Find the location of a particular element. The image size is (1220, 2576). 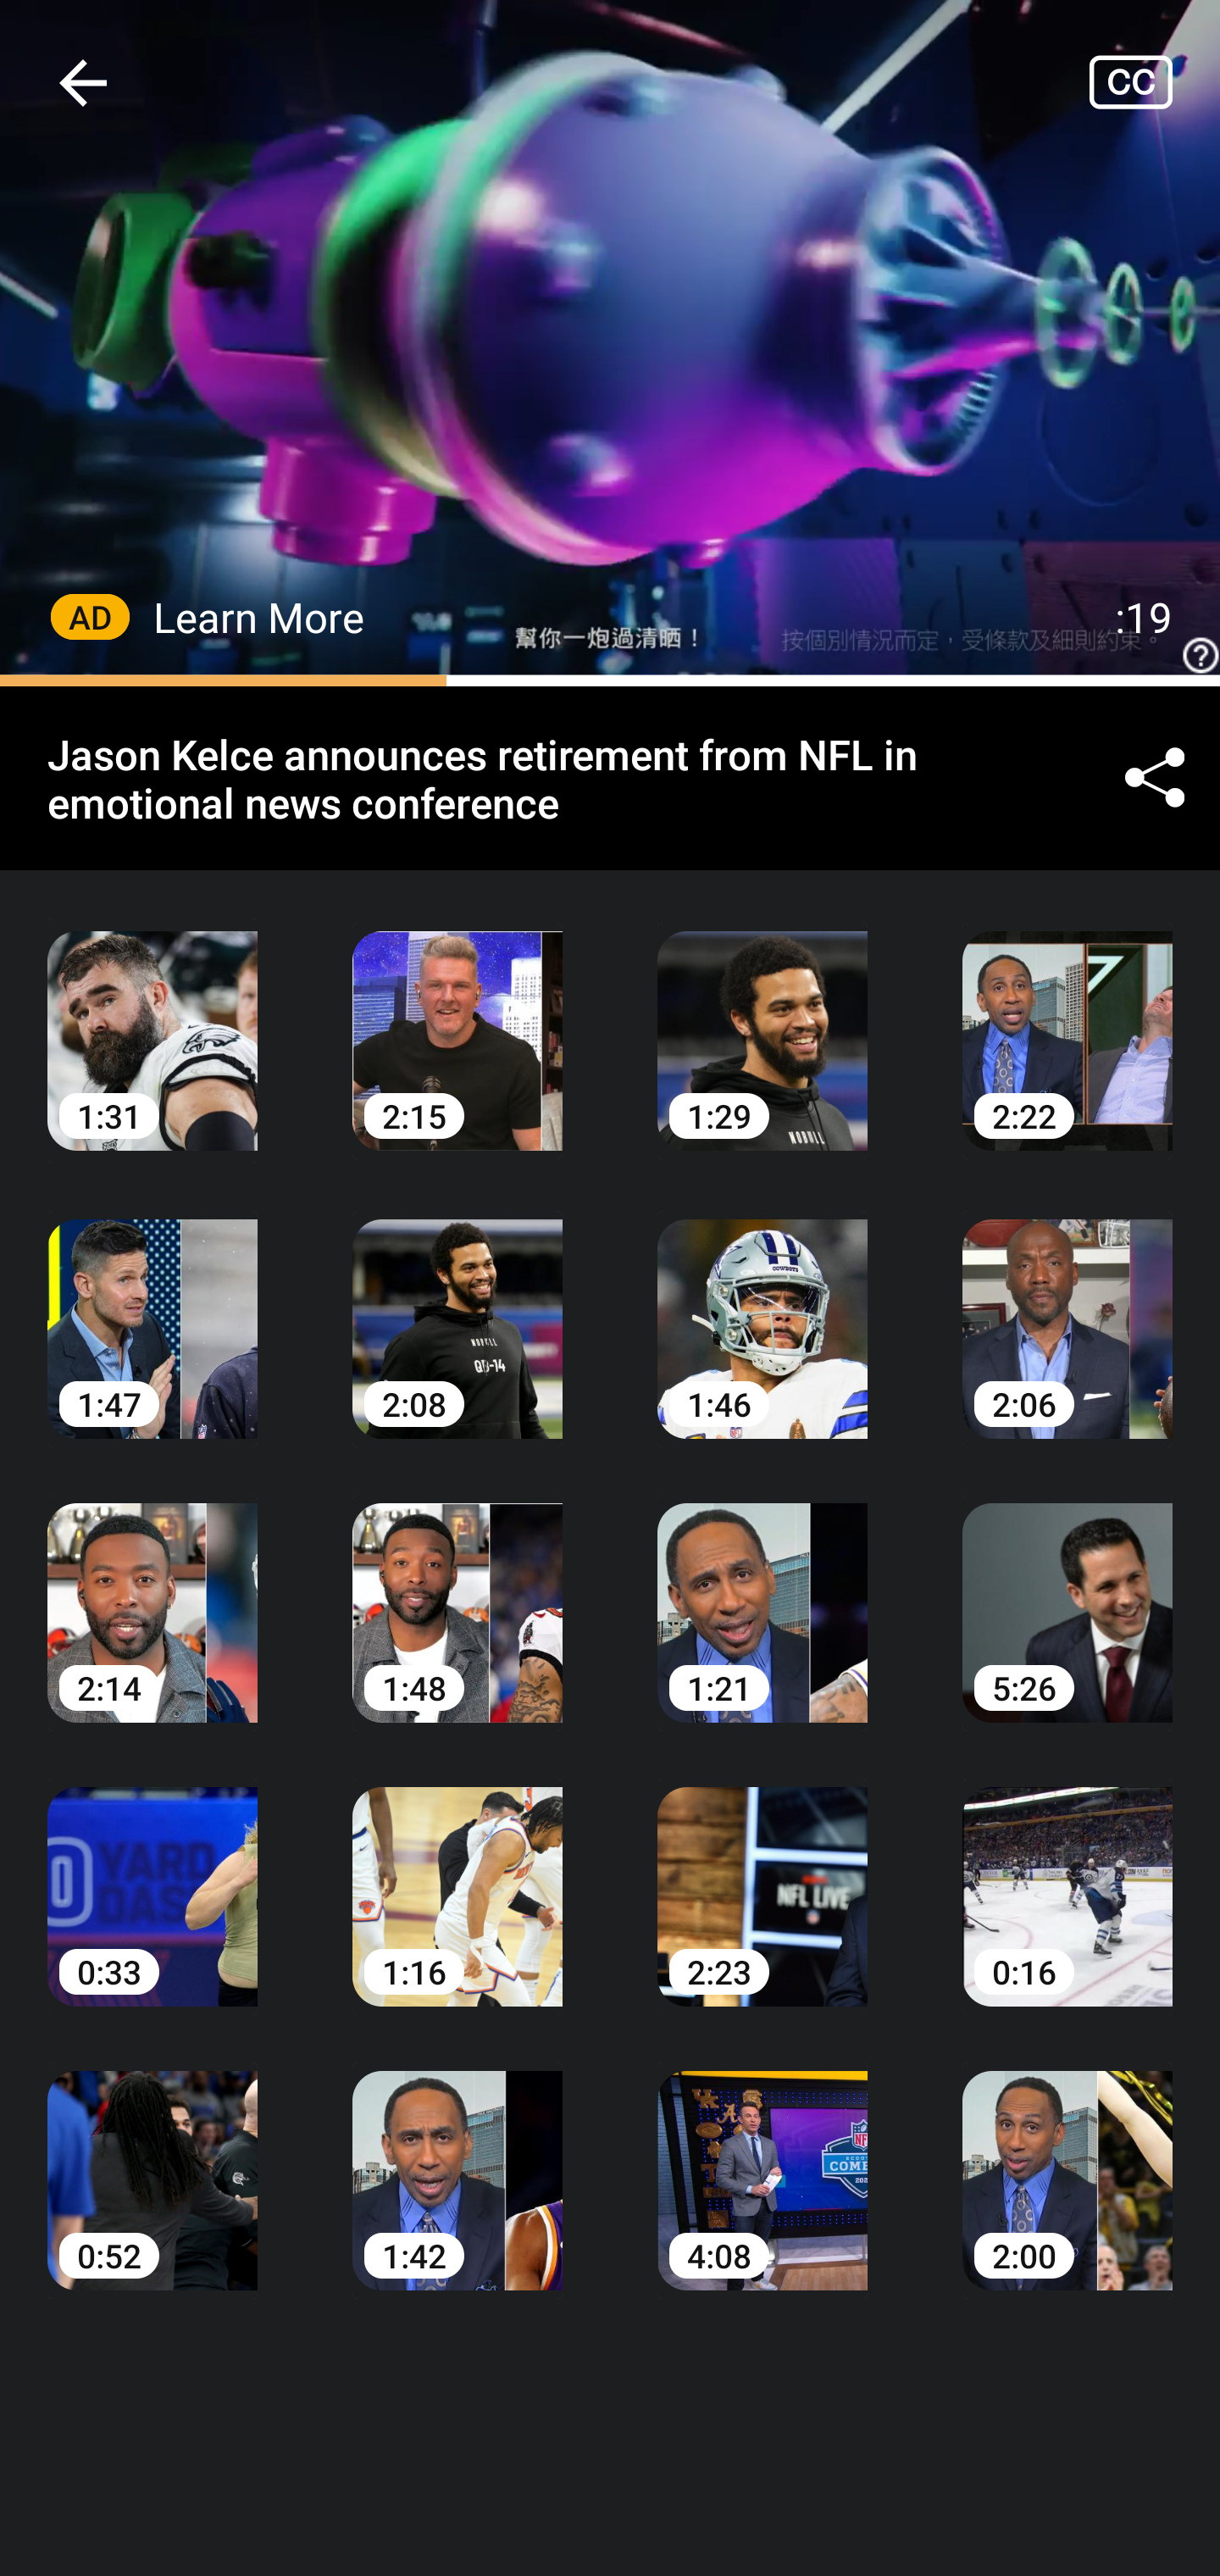

2:22 is located at coordinates (1067, 1017).